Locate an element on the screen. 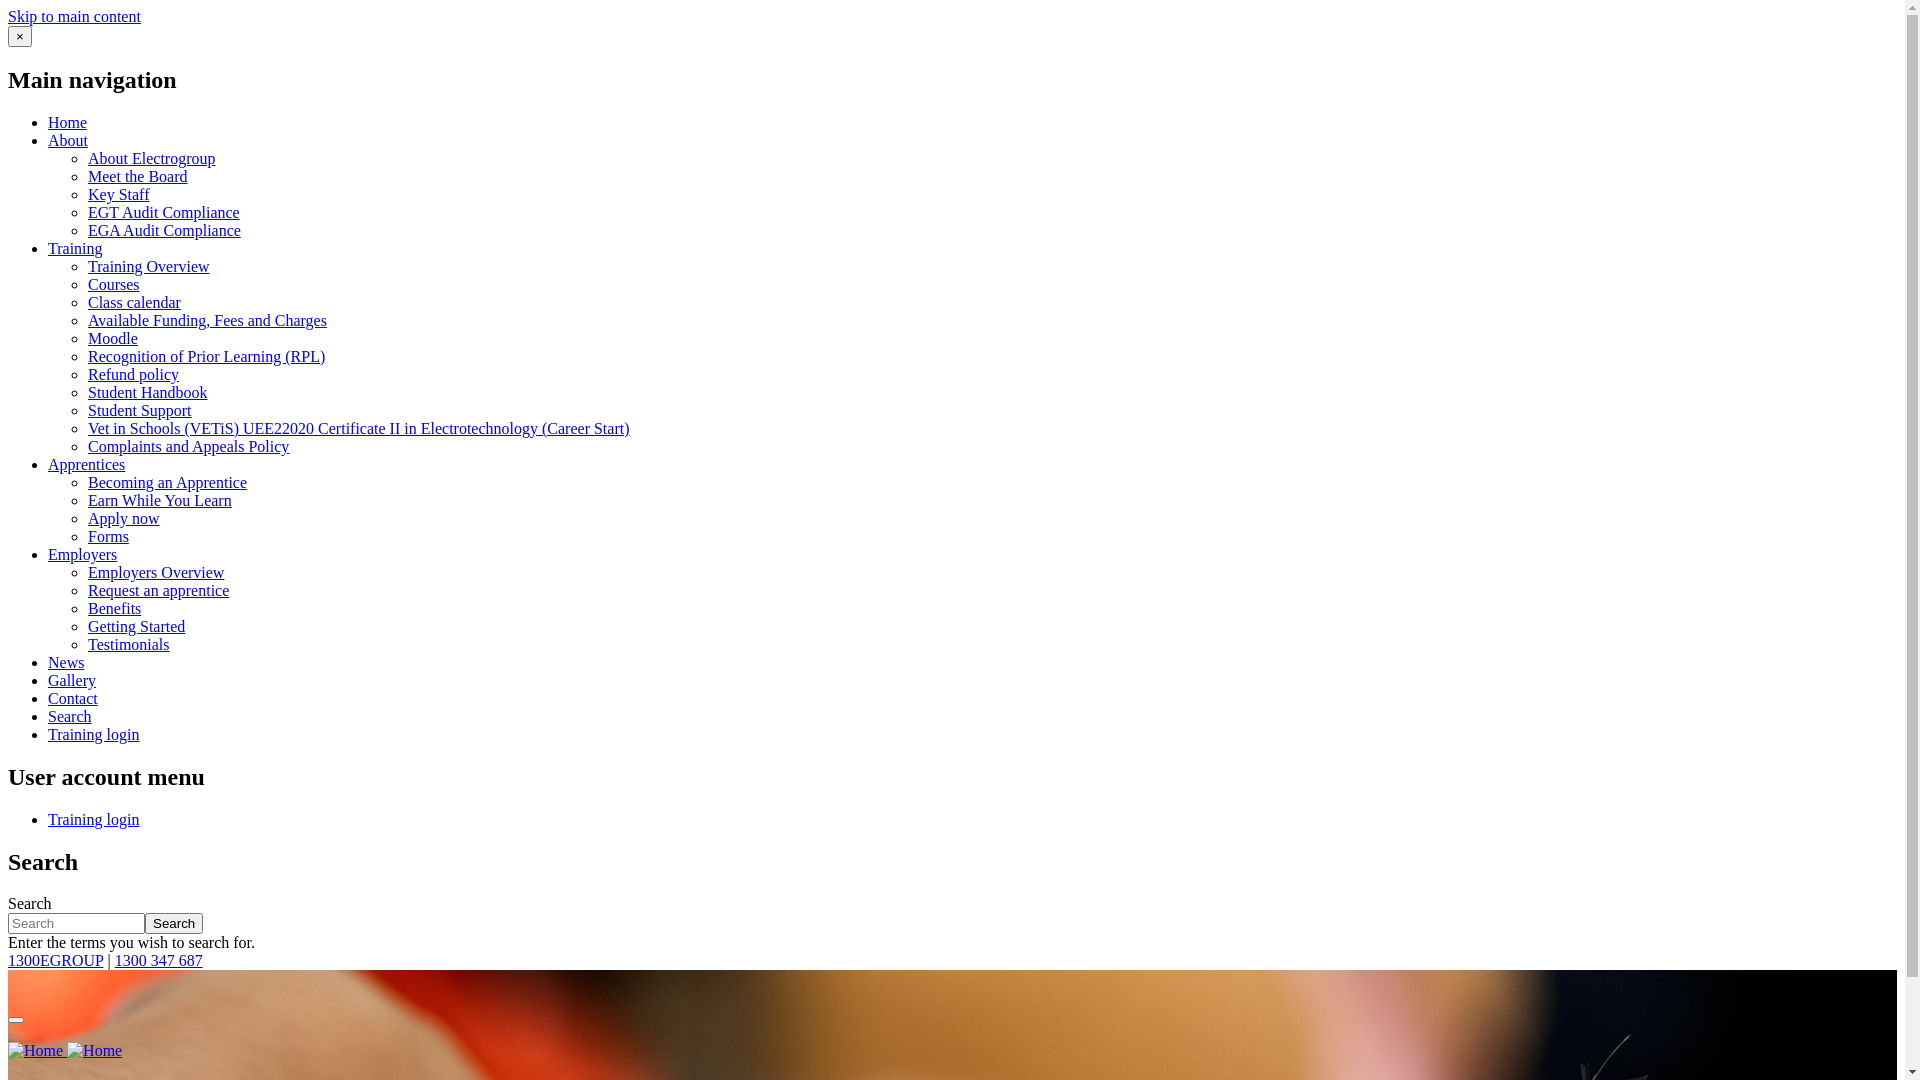 This screenshot has width=1920, height=1080. Getting Started is located at coordinates (136, 626).